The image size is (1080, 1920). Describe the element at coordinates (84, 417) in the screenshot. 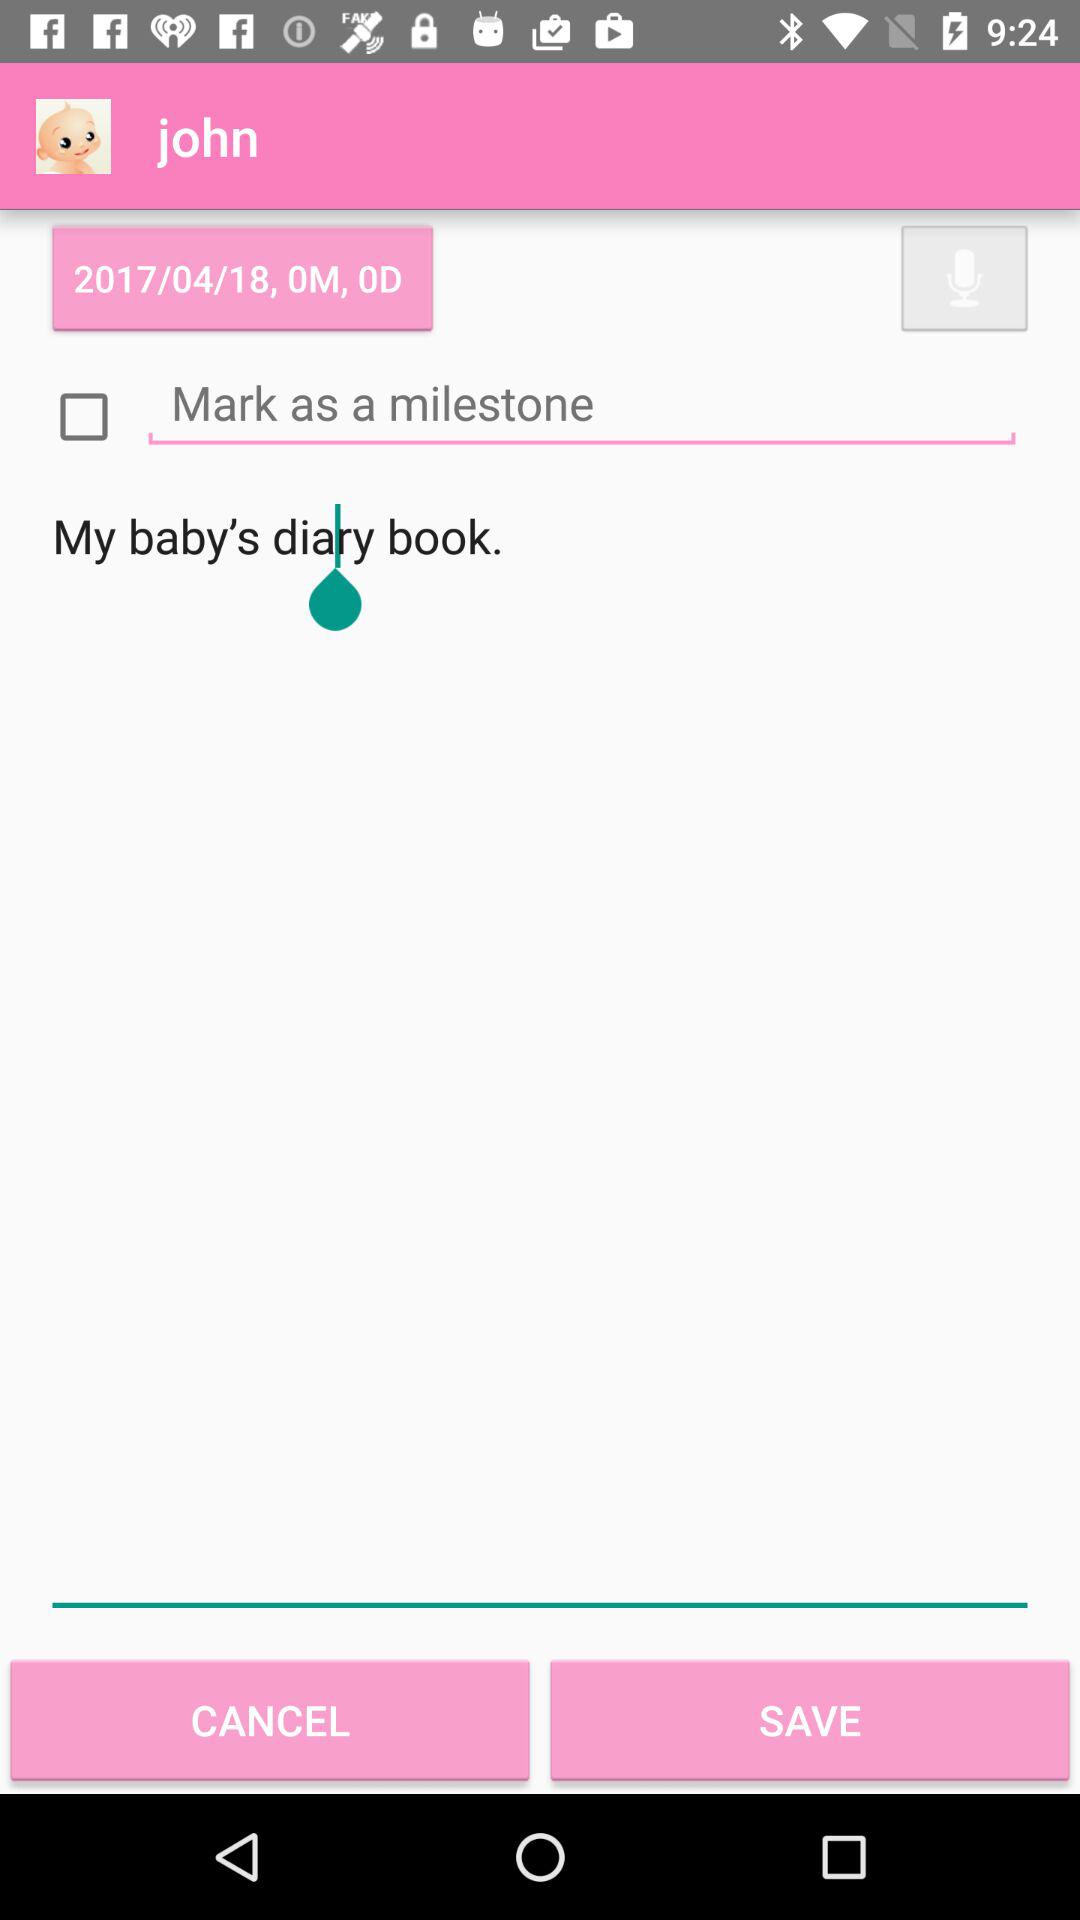

I see `toggle box` at that location.